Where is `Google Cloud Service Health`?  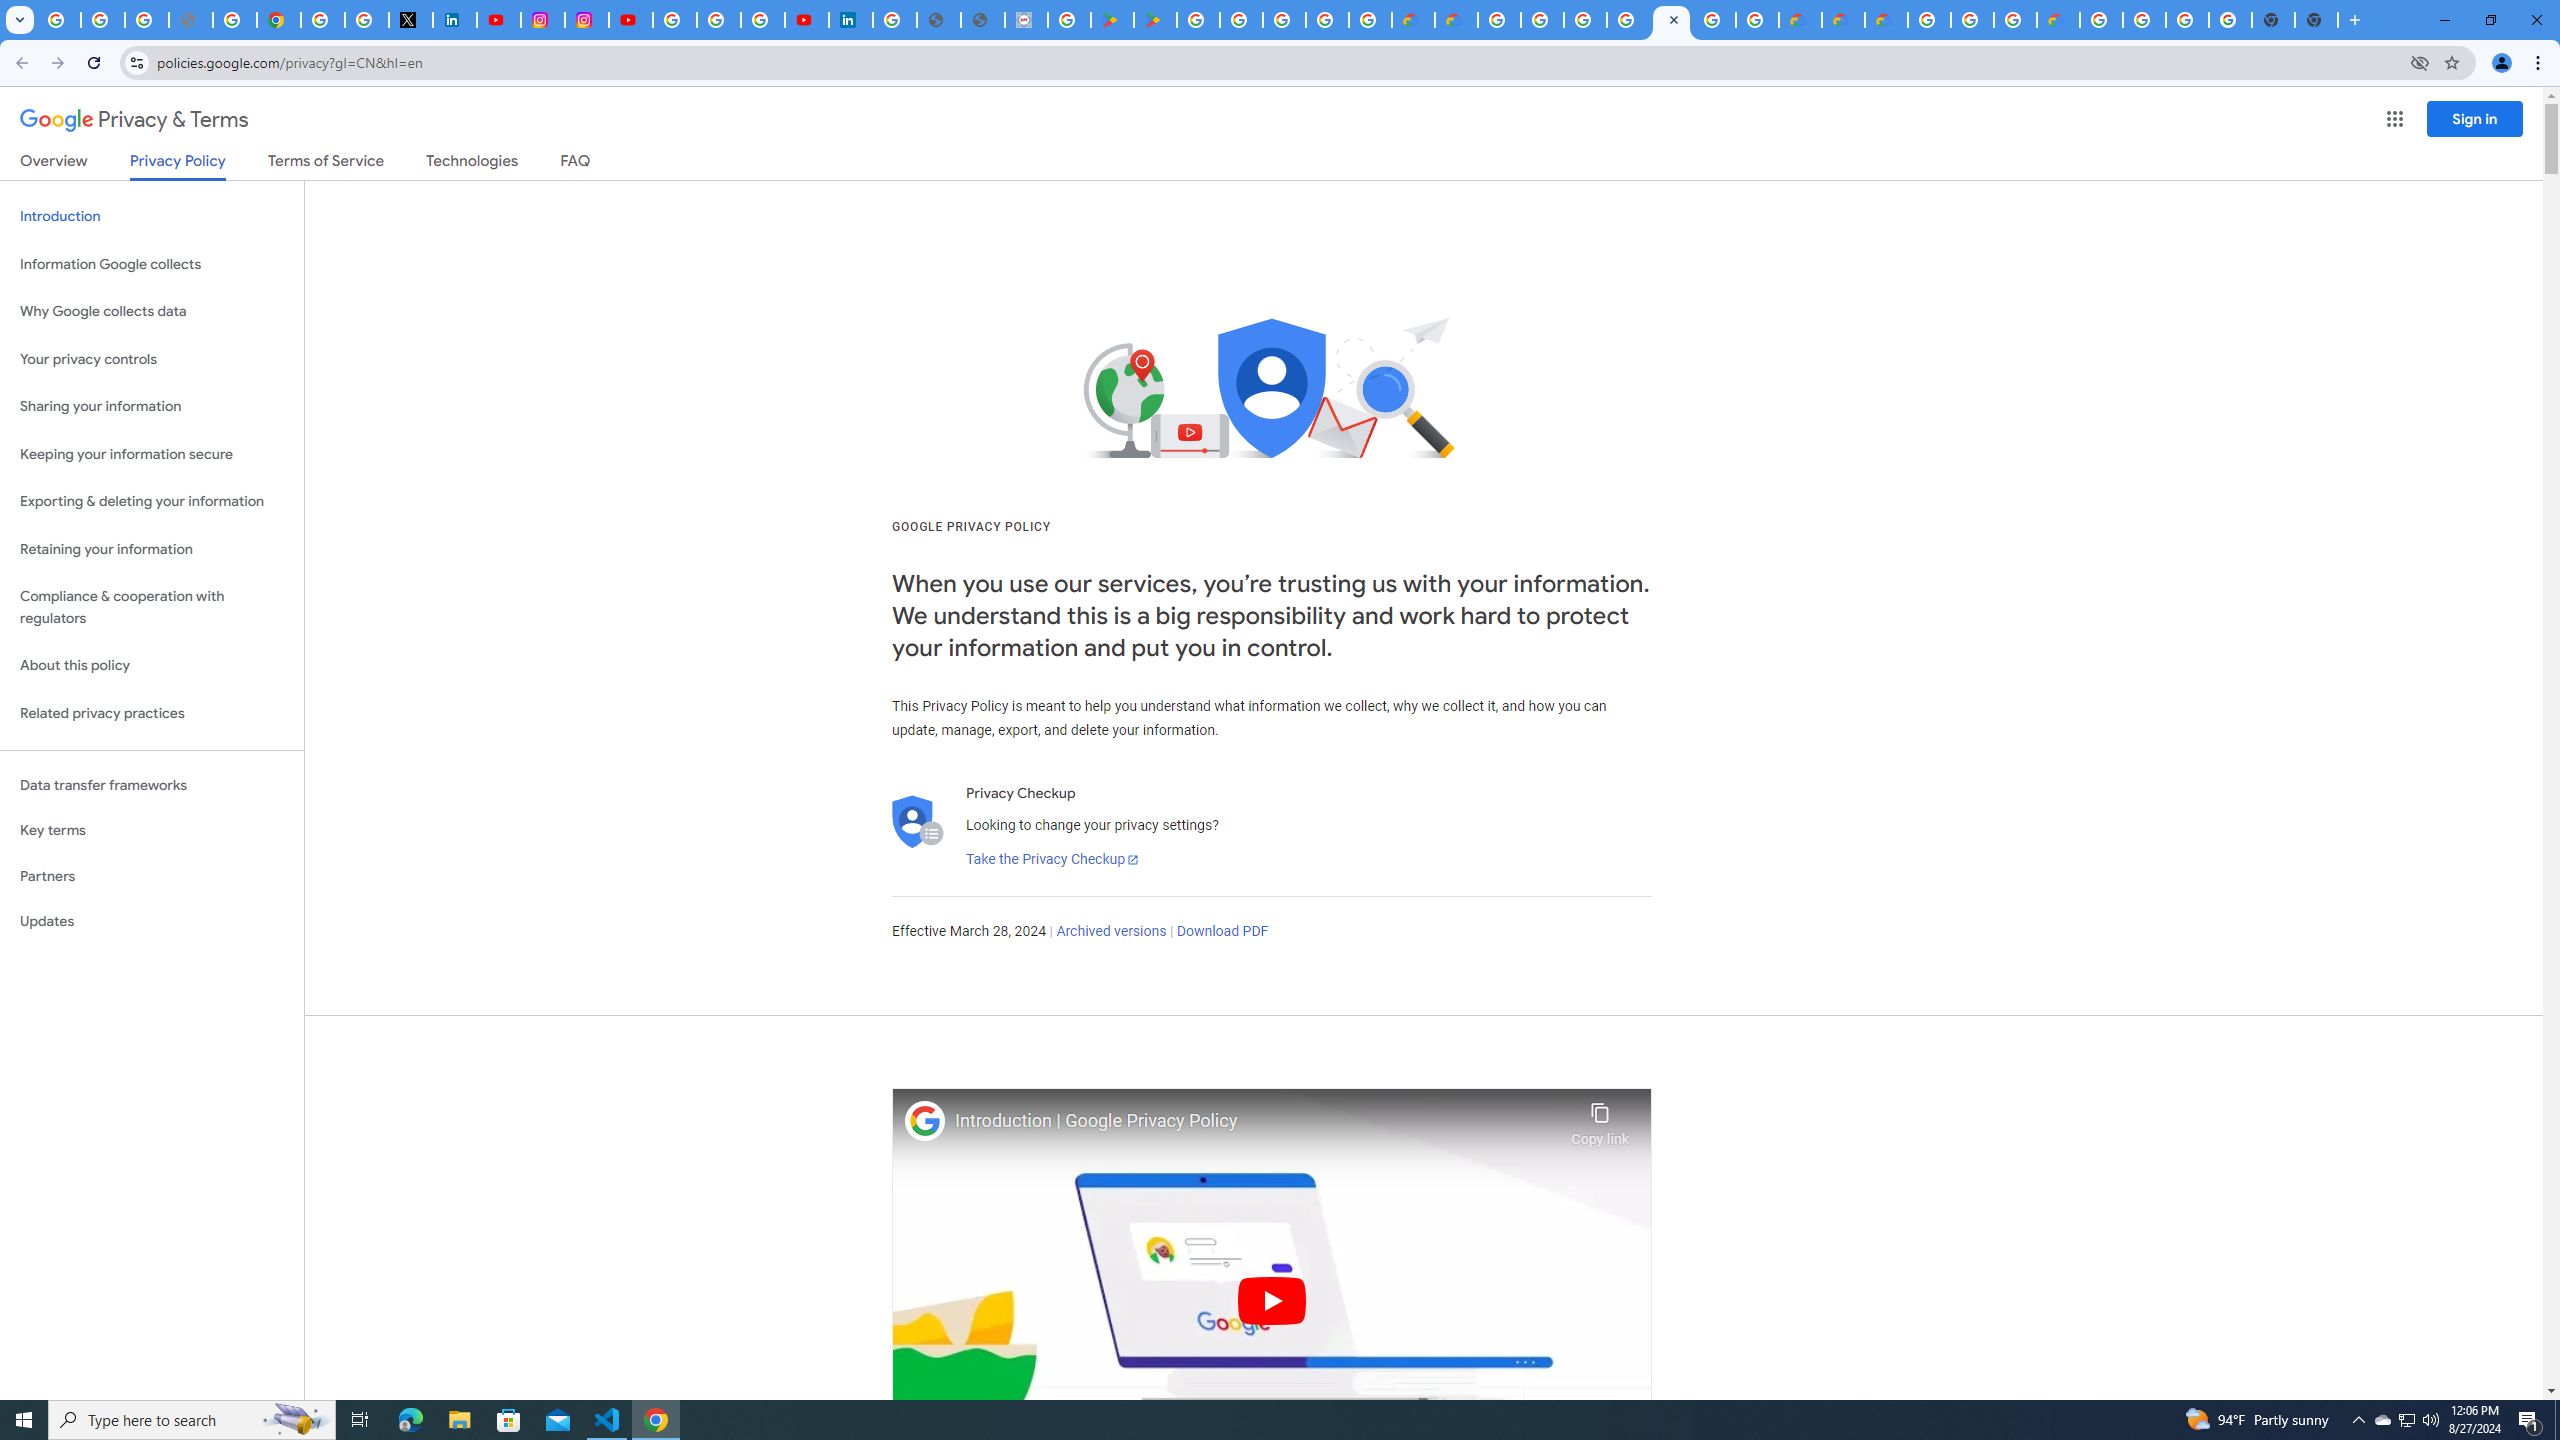 Google Cloud Service Health is located at coordinates (2058, 20).